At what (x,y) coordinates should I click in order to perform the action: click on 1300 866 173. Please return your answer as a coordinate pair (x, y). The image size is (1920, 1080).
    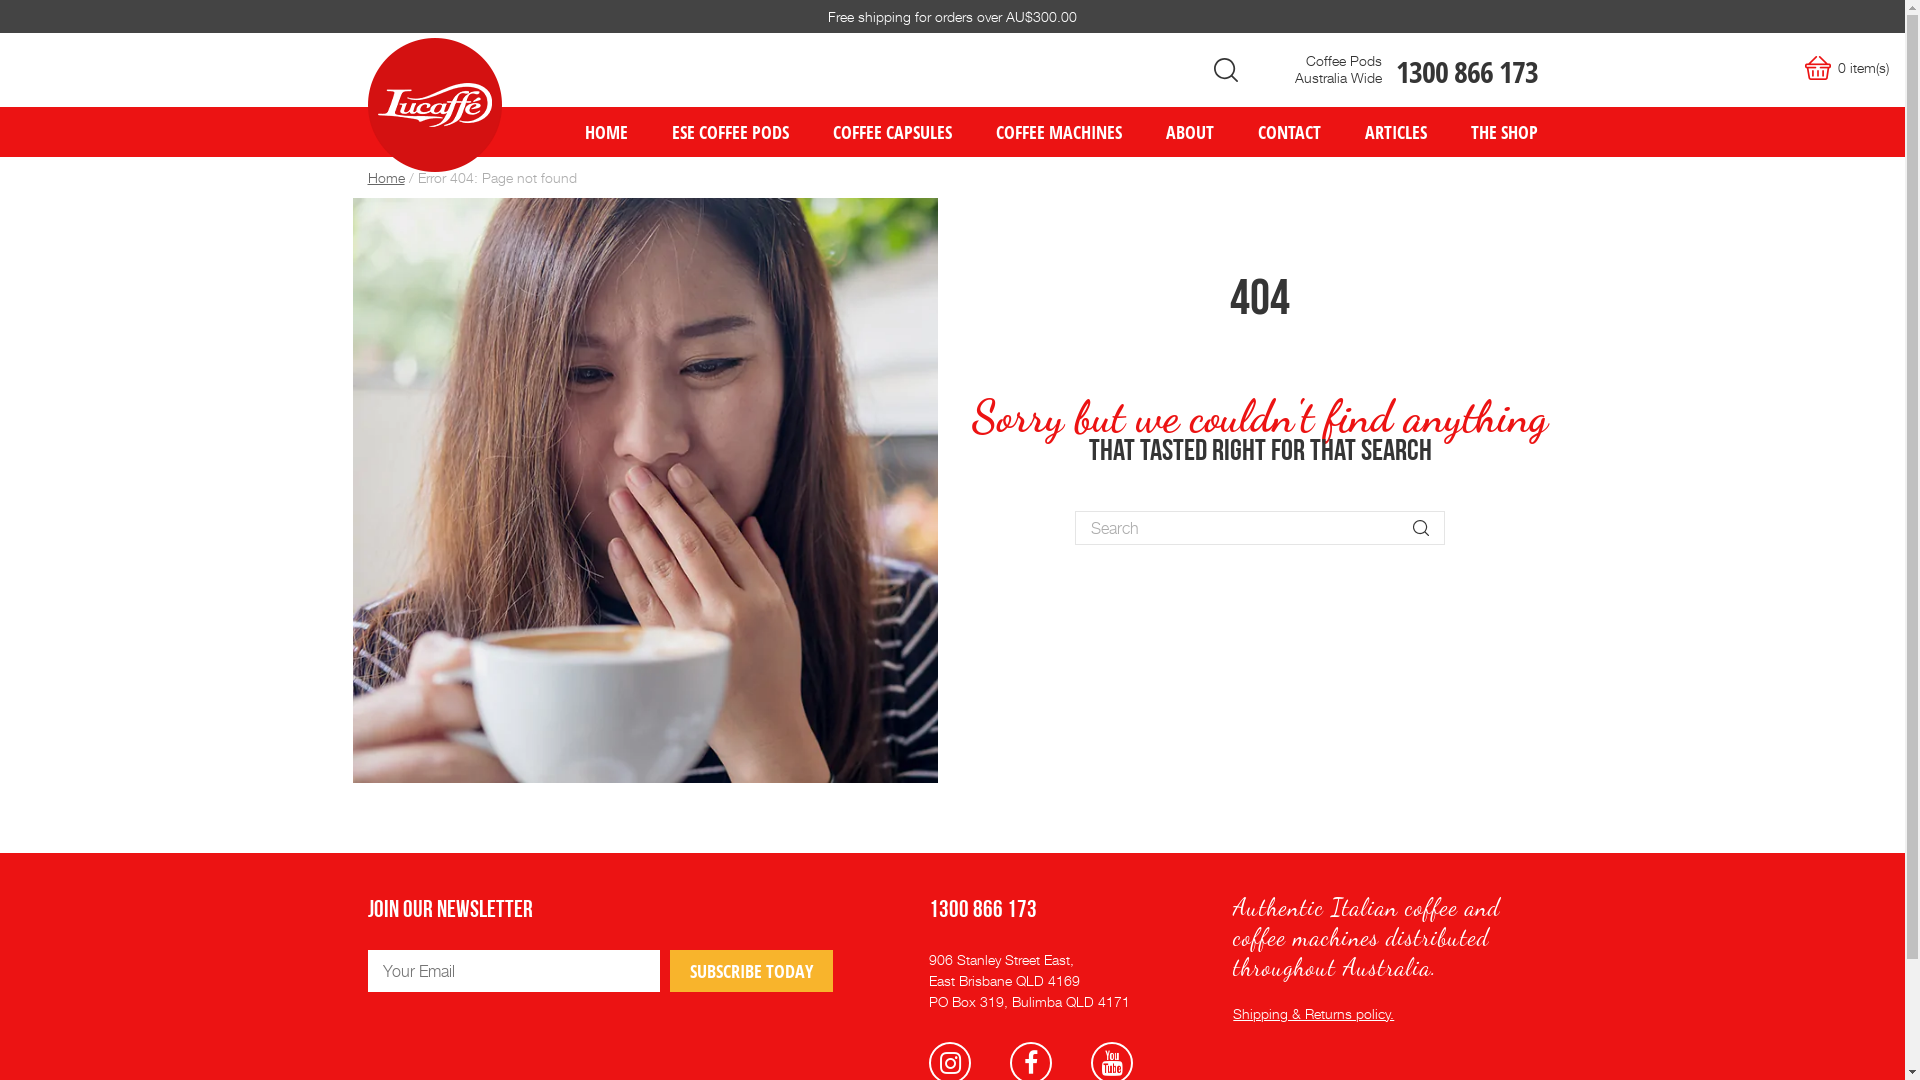
    Looking at the image, I should click on (983, 911).